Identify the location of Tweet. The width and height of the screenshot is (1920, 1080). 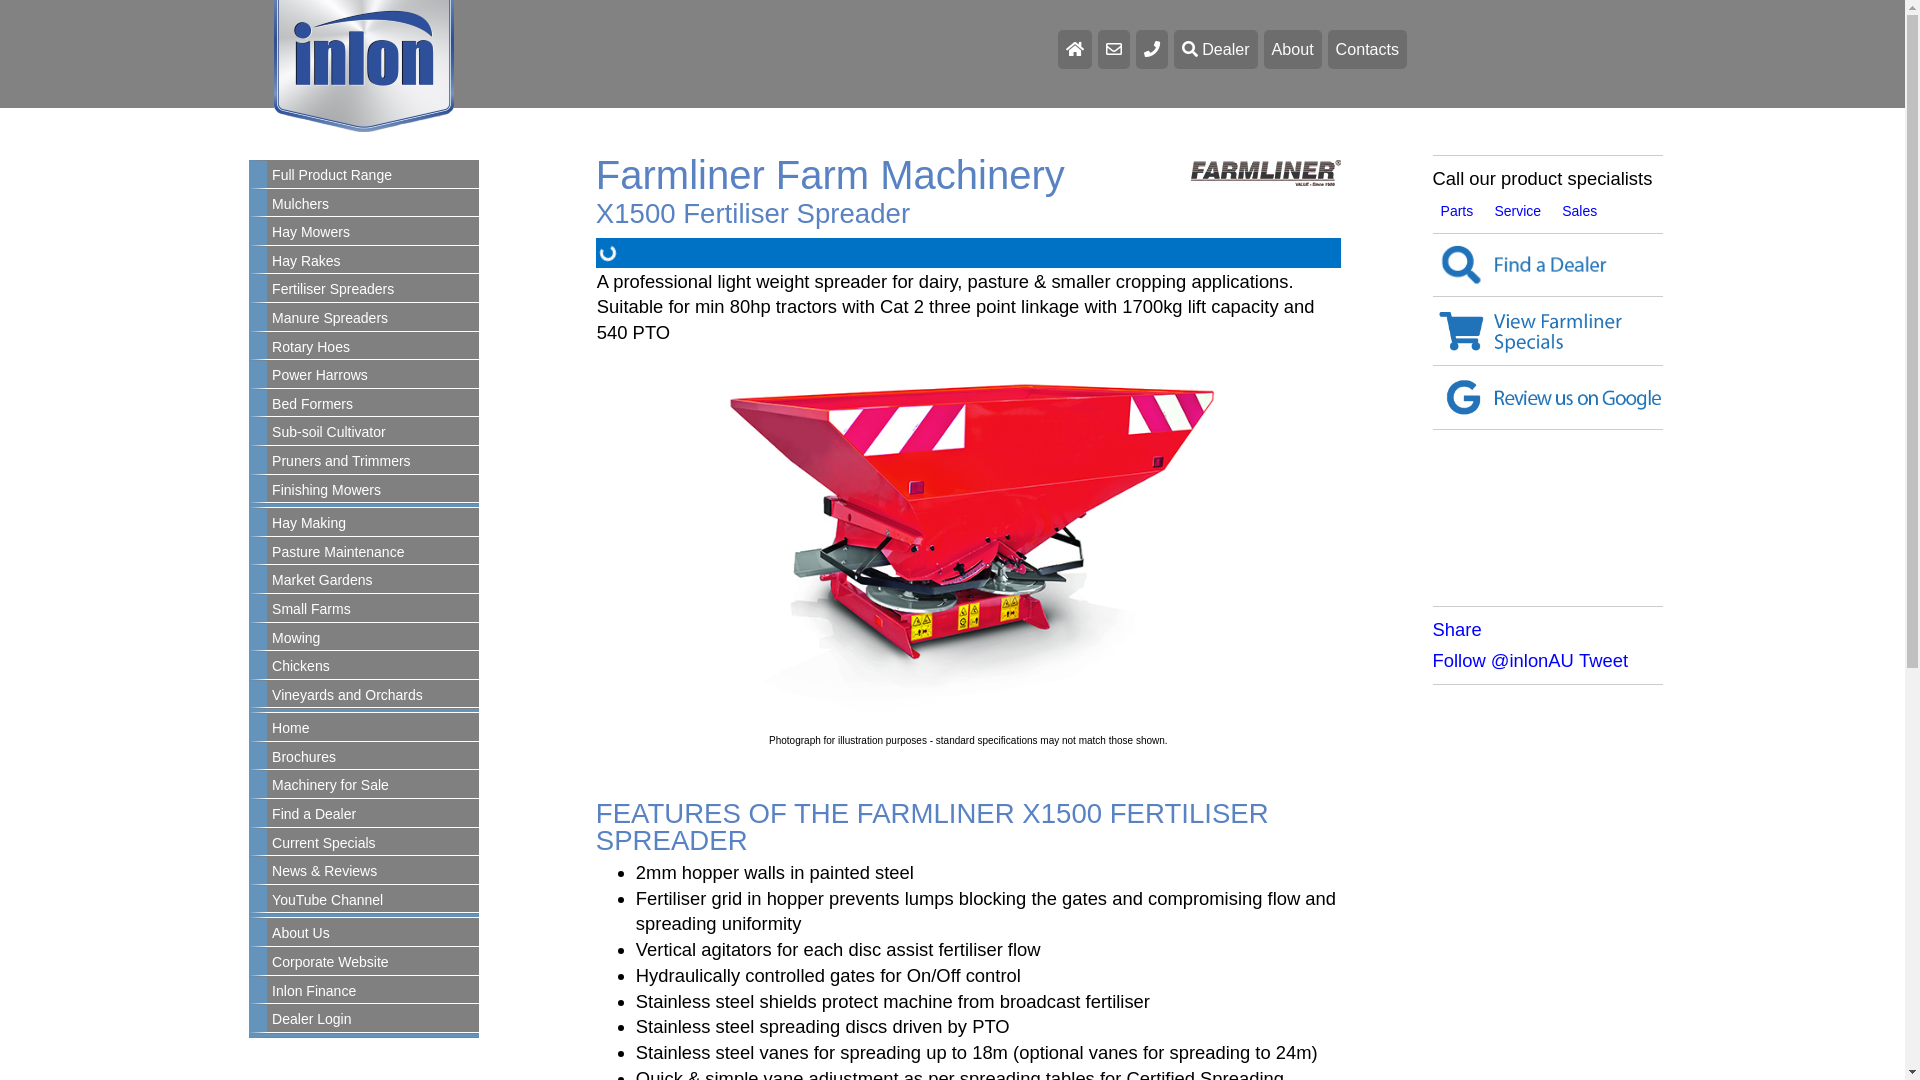
(1604, 660).